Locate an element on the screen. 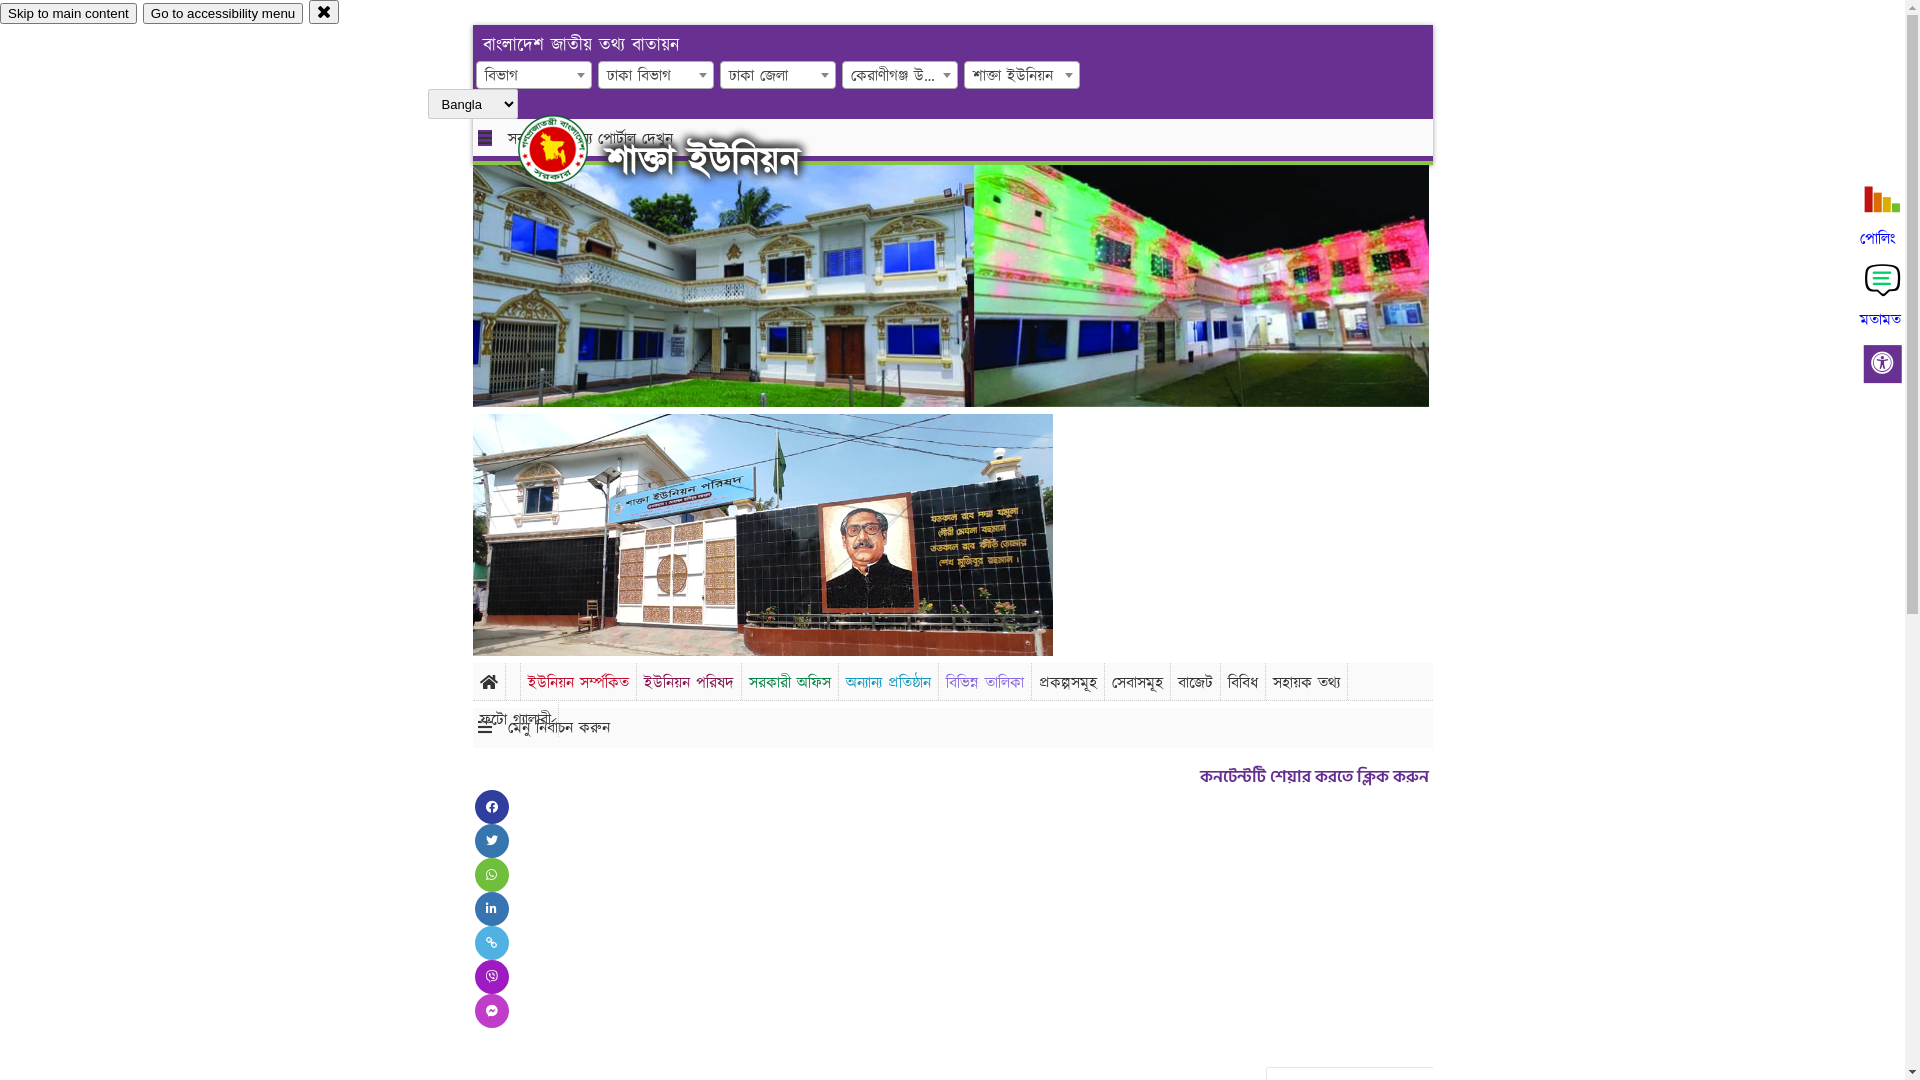 This screenshot has height=1080, width=1920. 
                
             is located at coordinates (570, 149).